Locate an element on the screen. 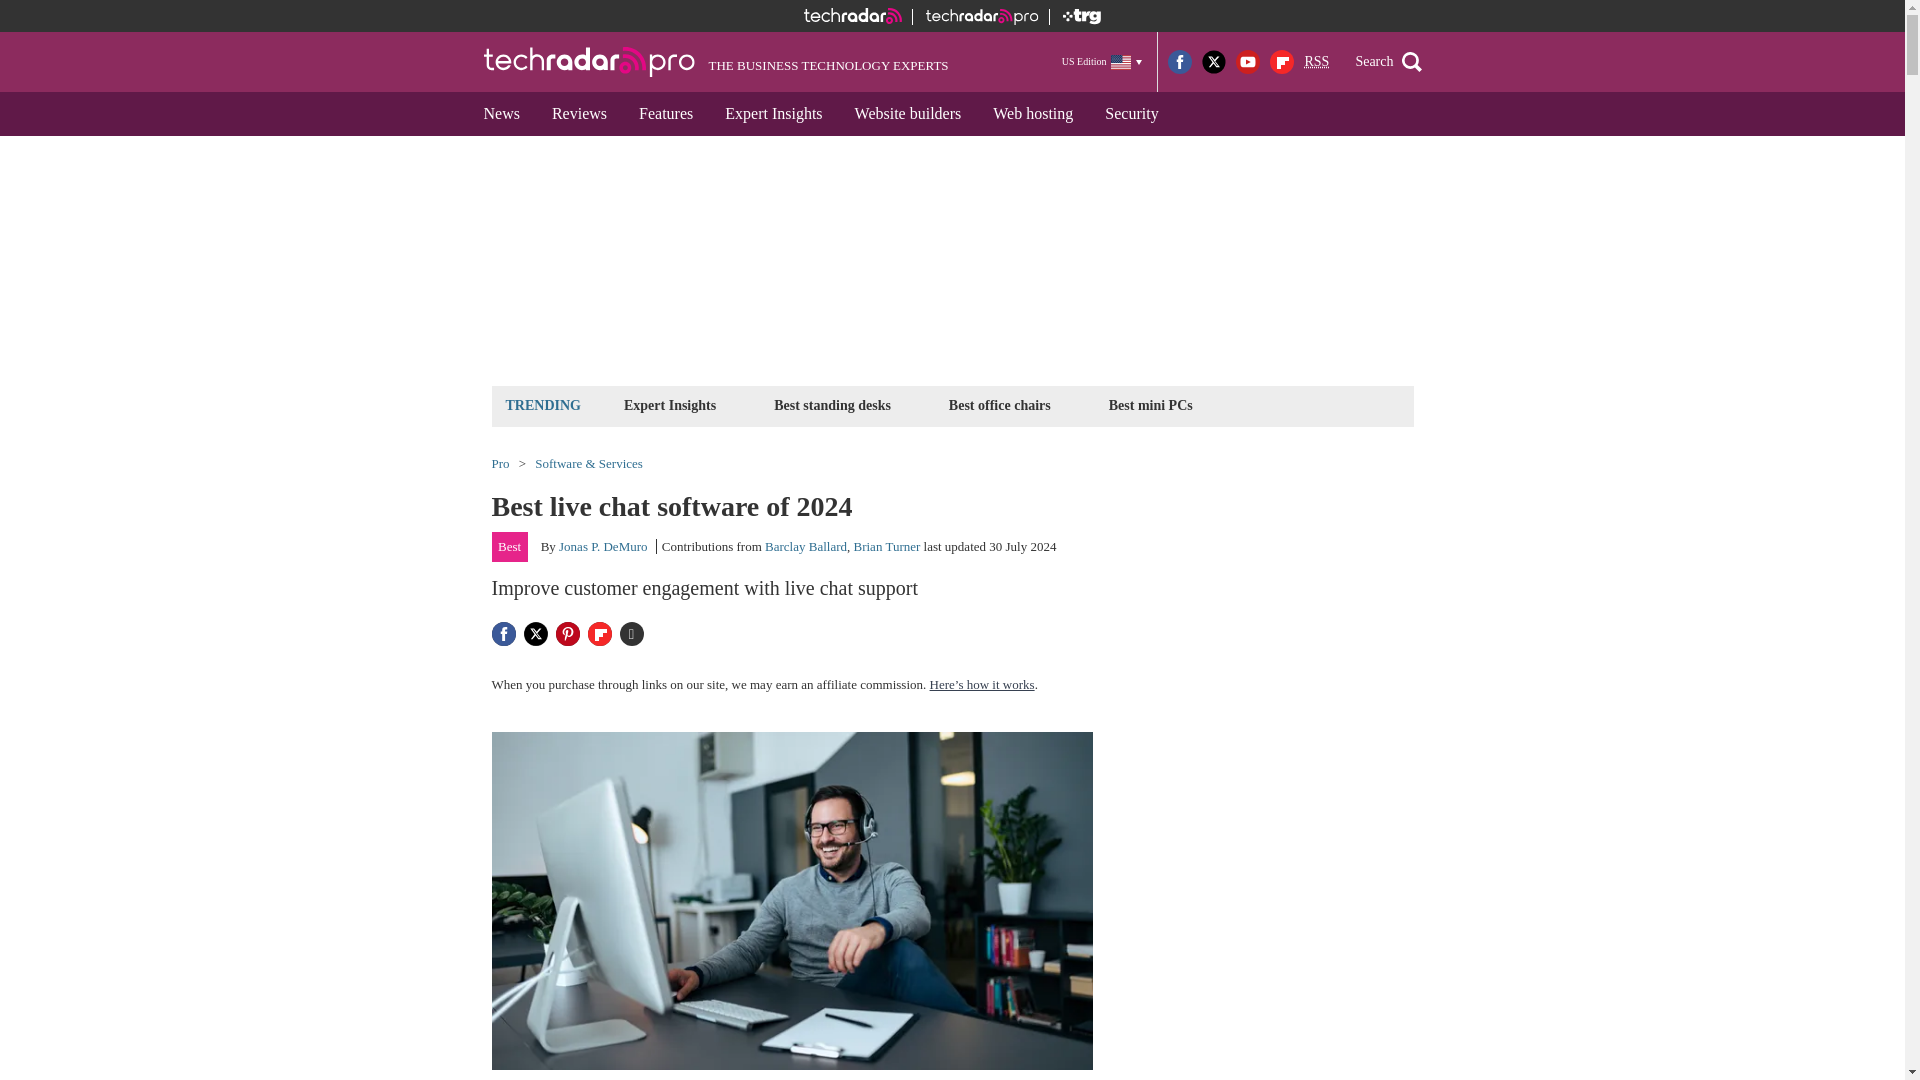 This screenshot has height=1080, width=1920. Expert Insights is located at coordinates (670, 405).